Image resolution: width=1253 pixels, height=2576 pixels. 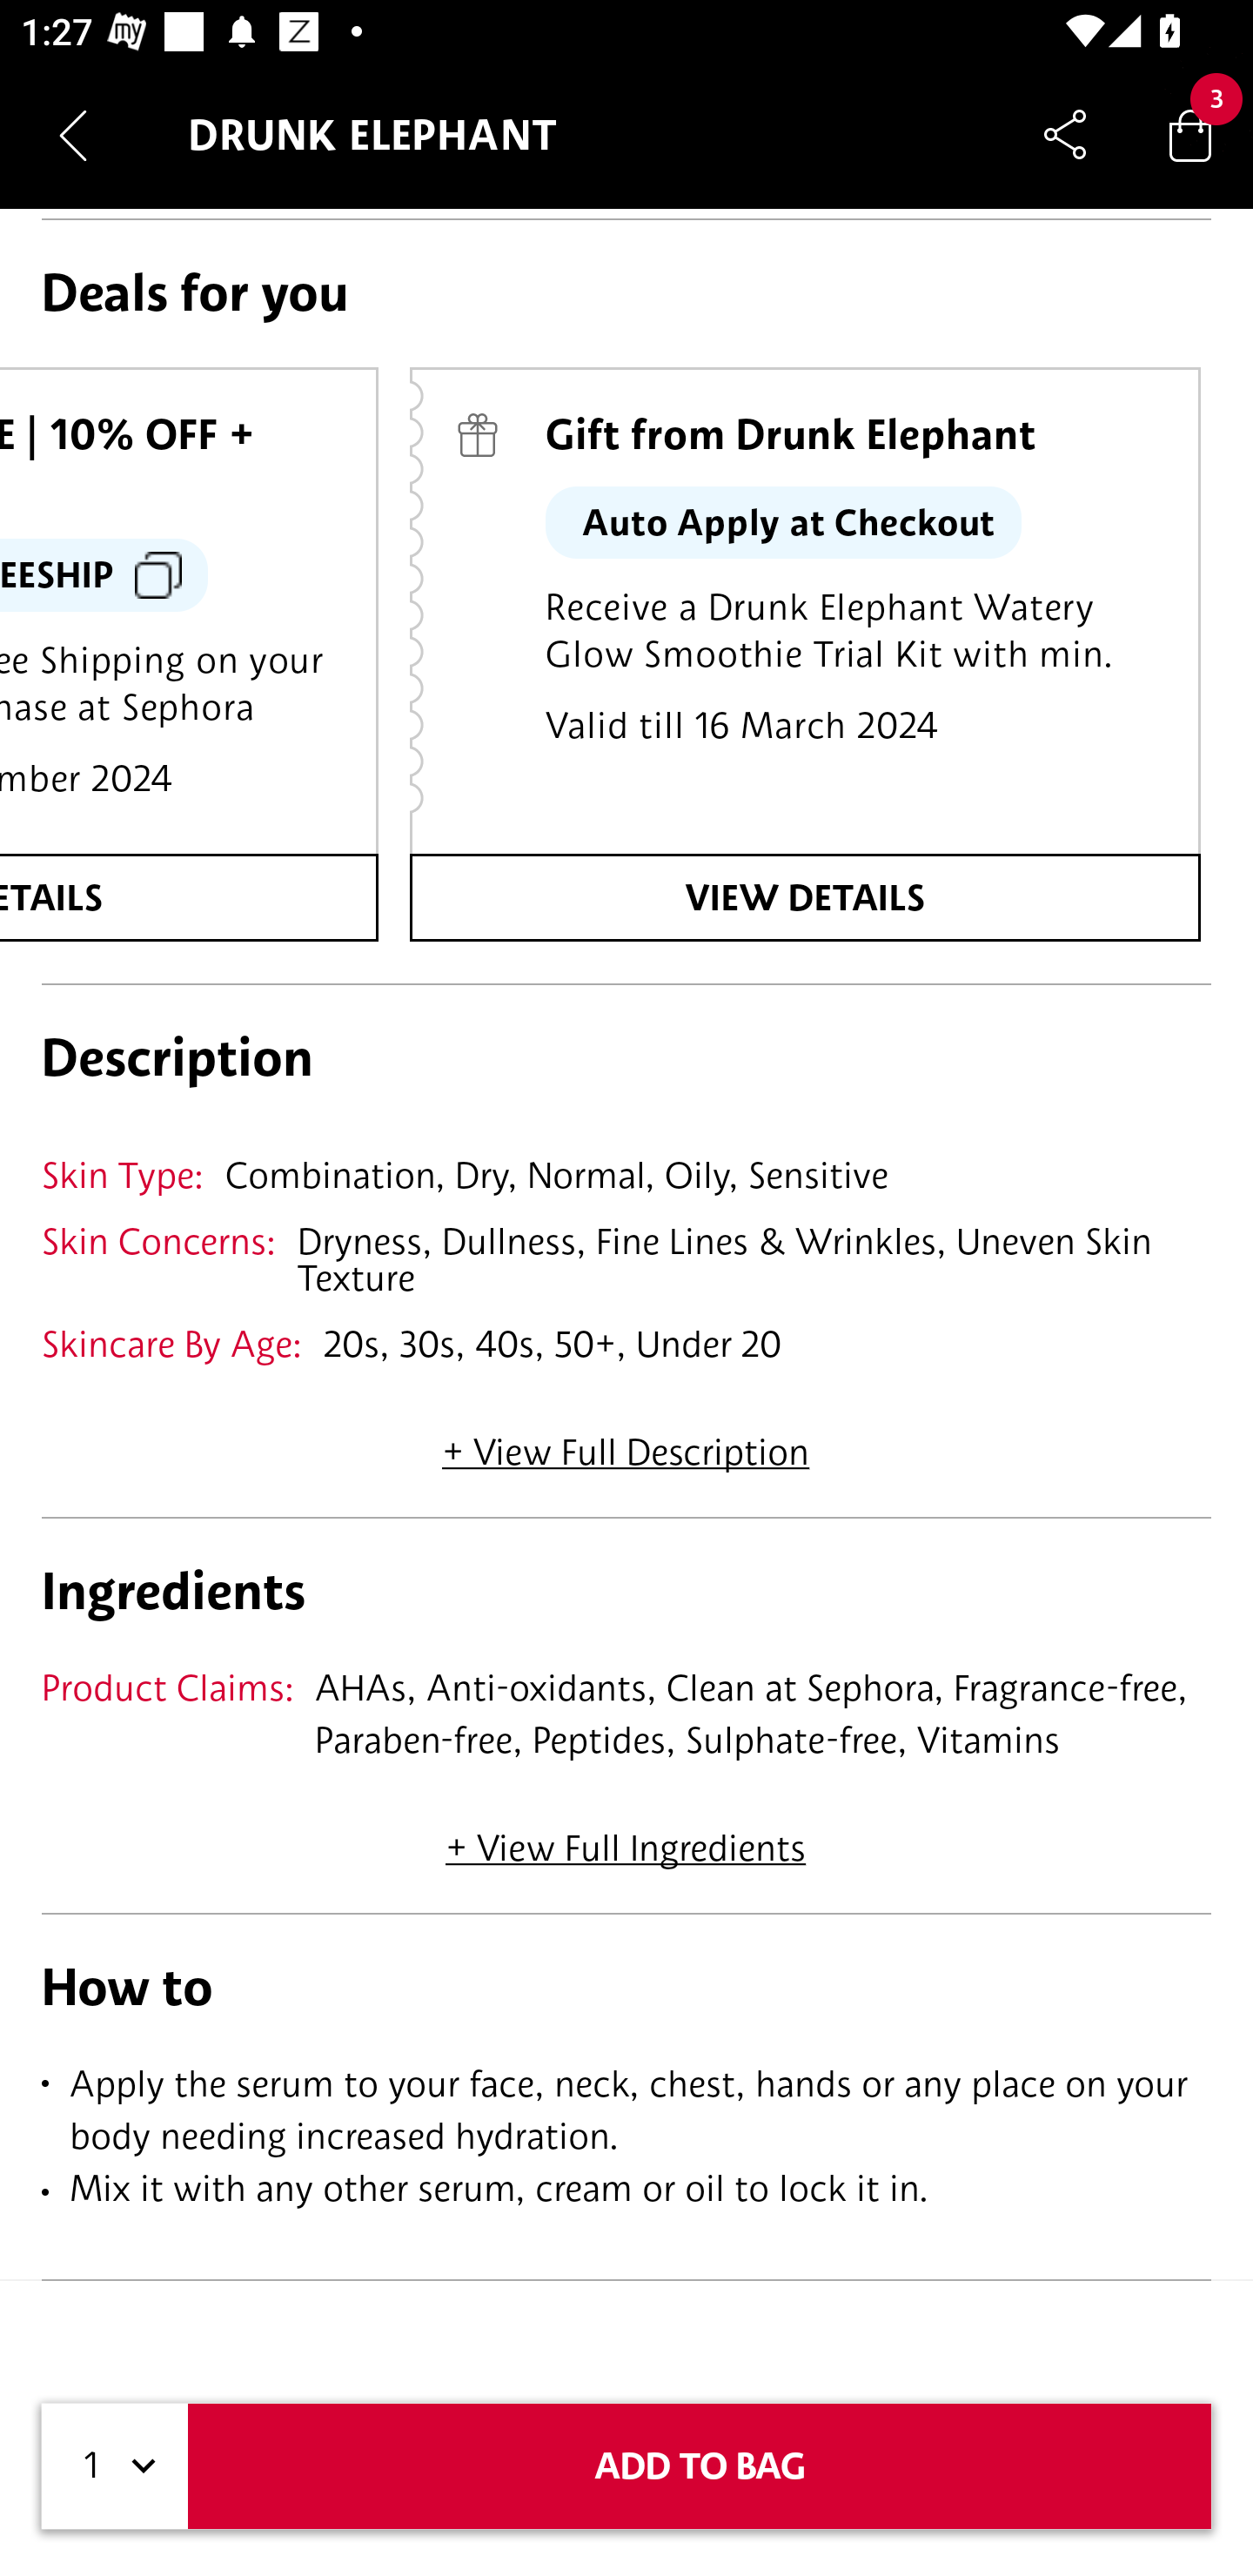 What do you see at coordinates (626, 1443) in the screenshot?
I see `+ View Full Description` at bounding box center [626, 1443].